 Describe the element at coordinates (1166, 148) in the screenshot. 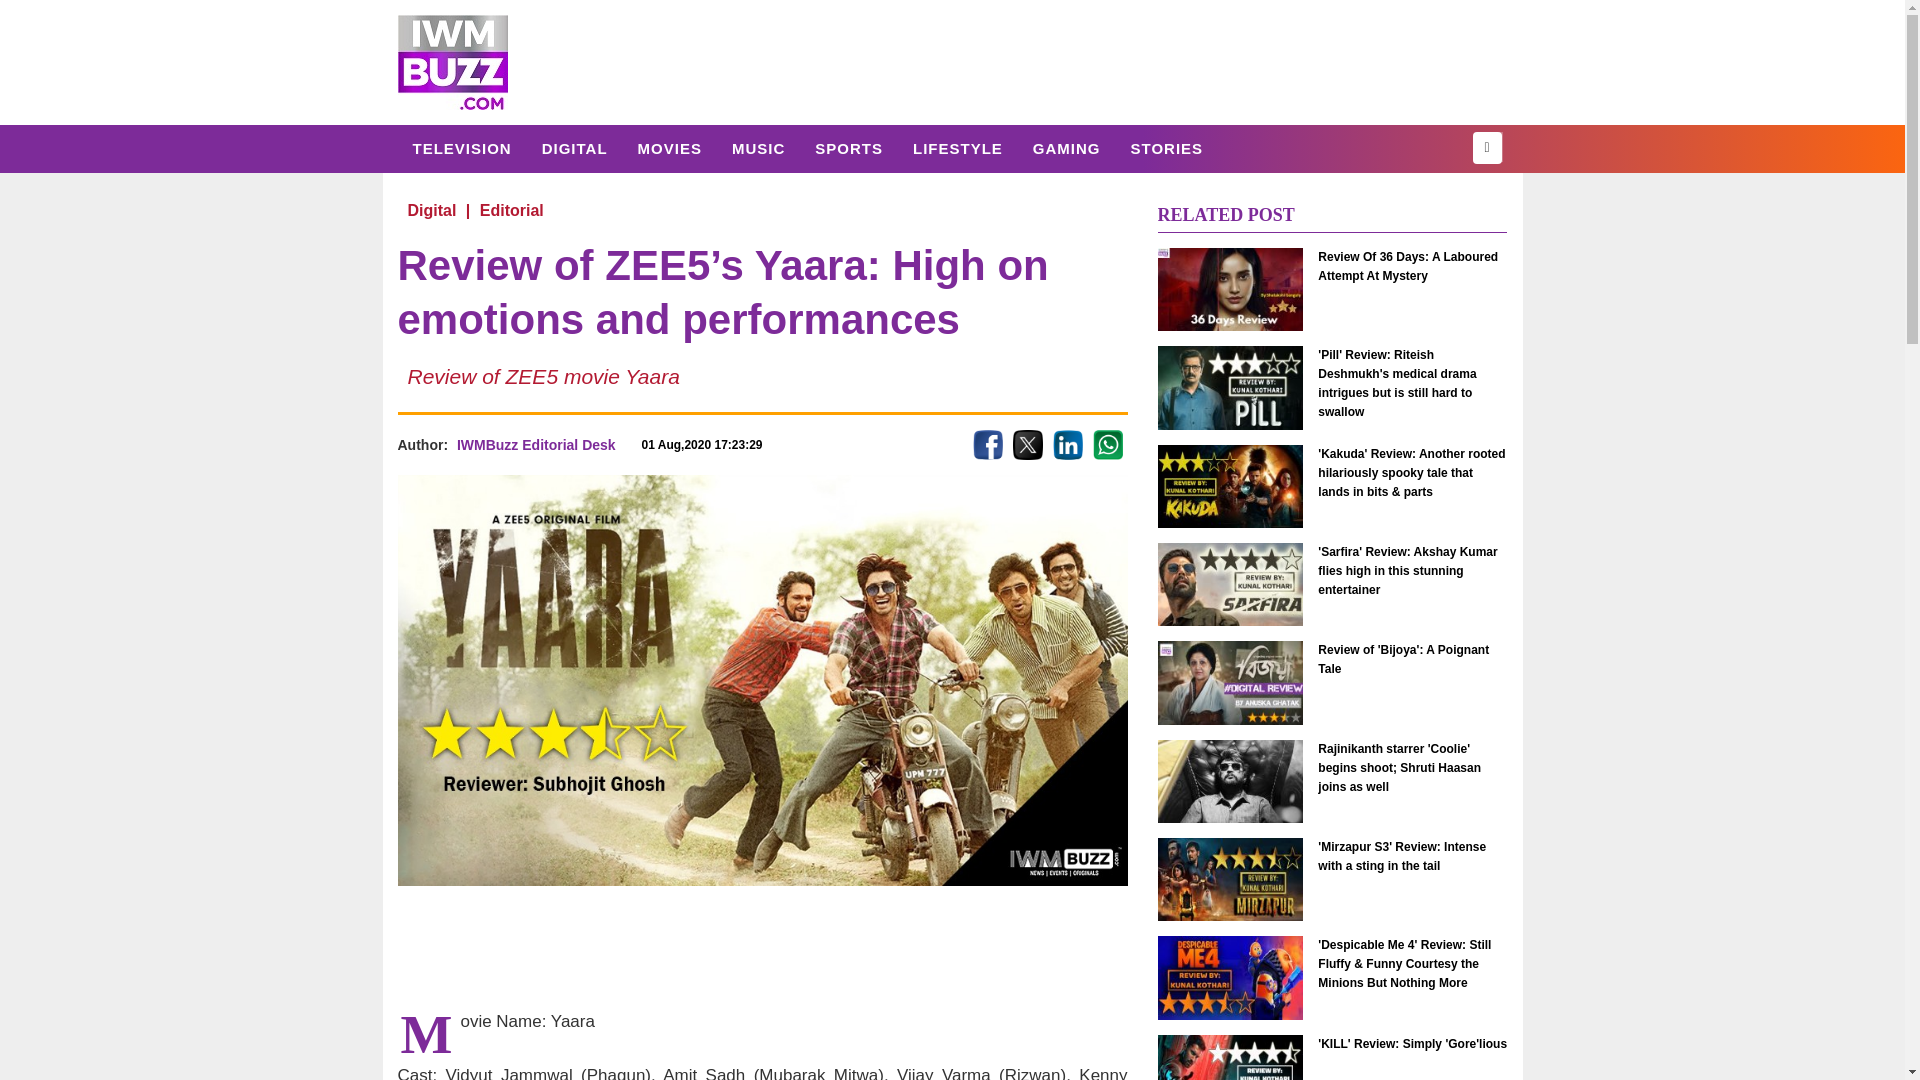

I see `STORIES` at that location.